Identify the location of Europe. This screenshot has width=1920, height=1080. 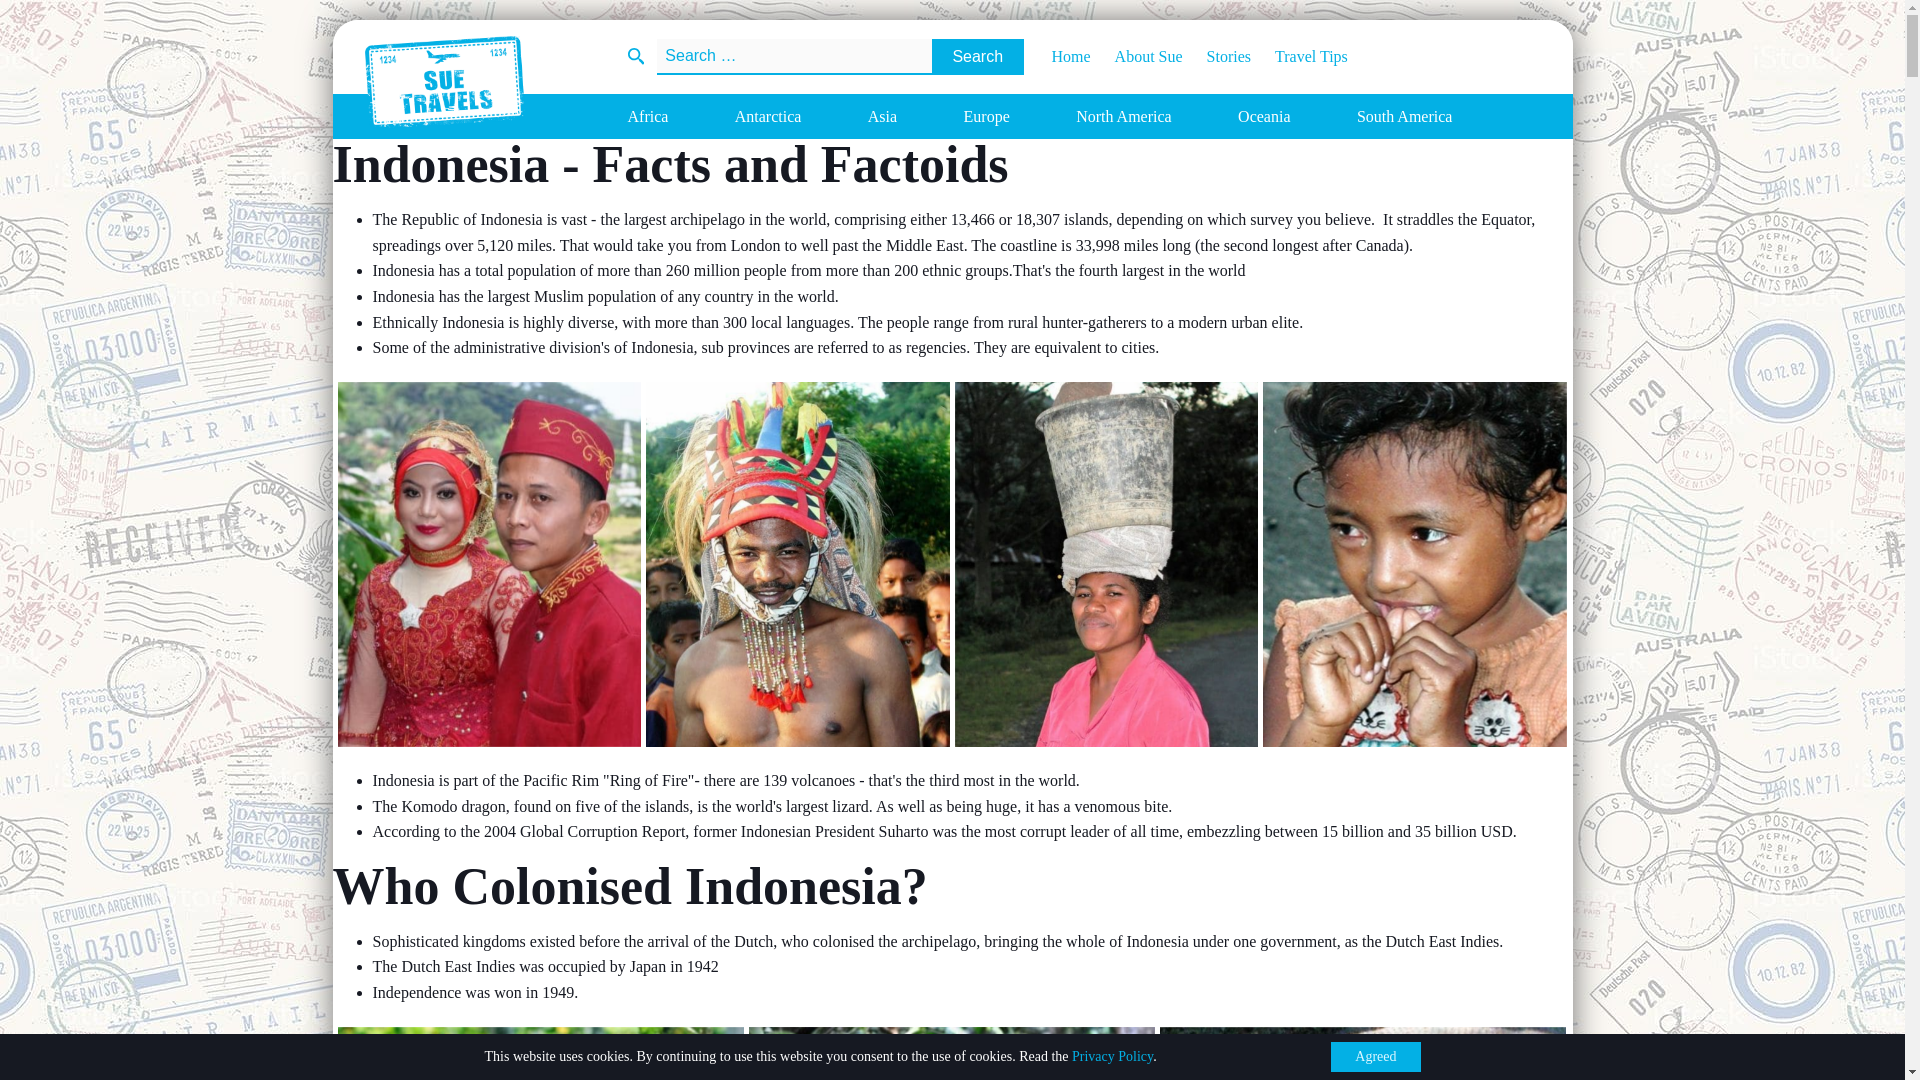
(986, 116).